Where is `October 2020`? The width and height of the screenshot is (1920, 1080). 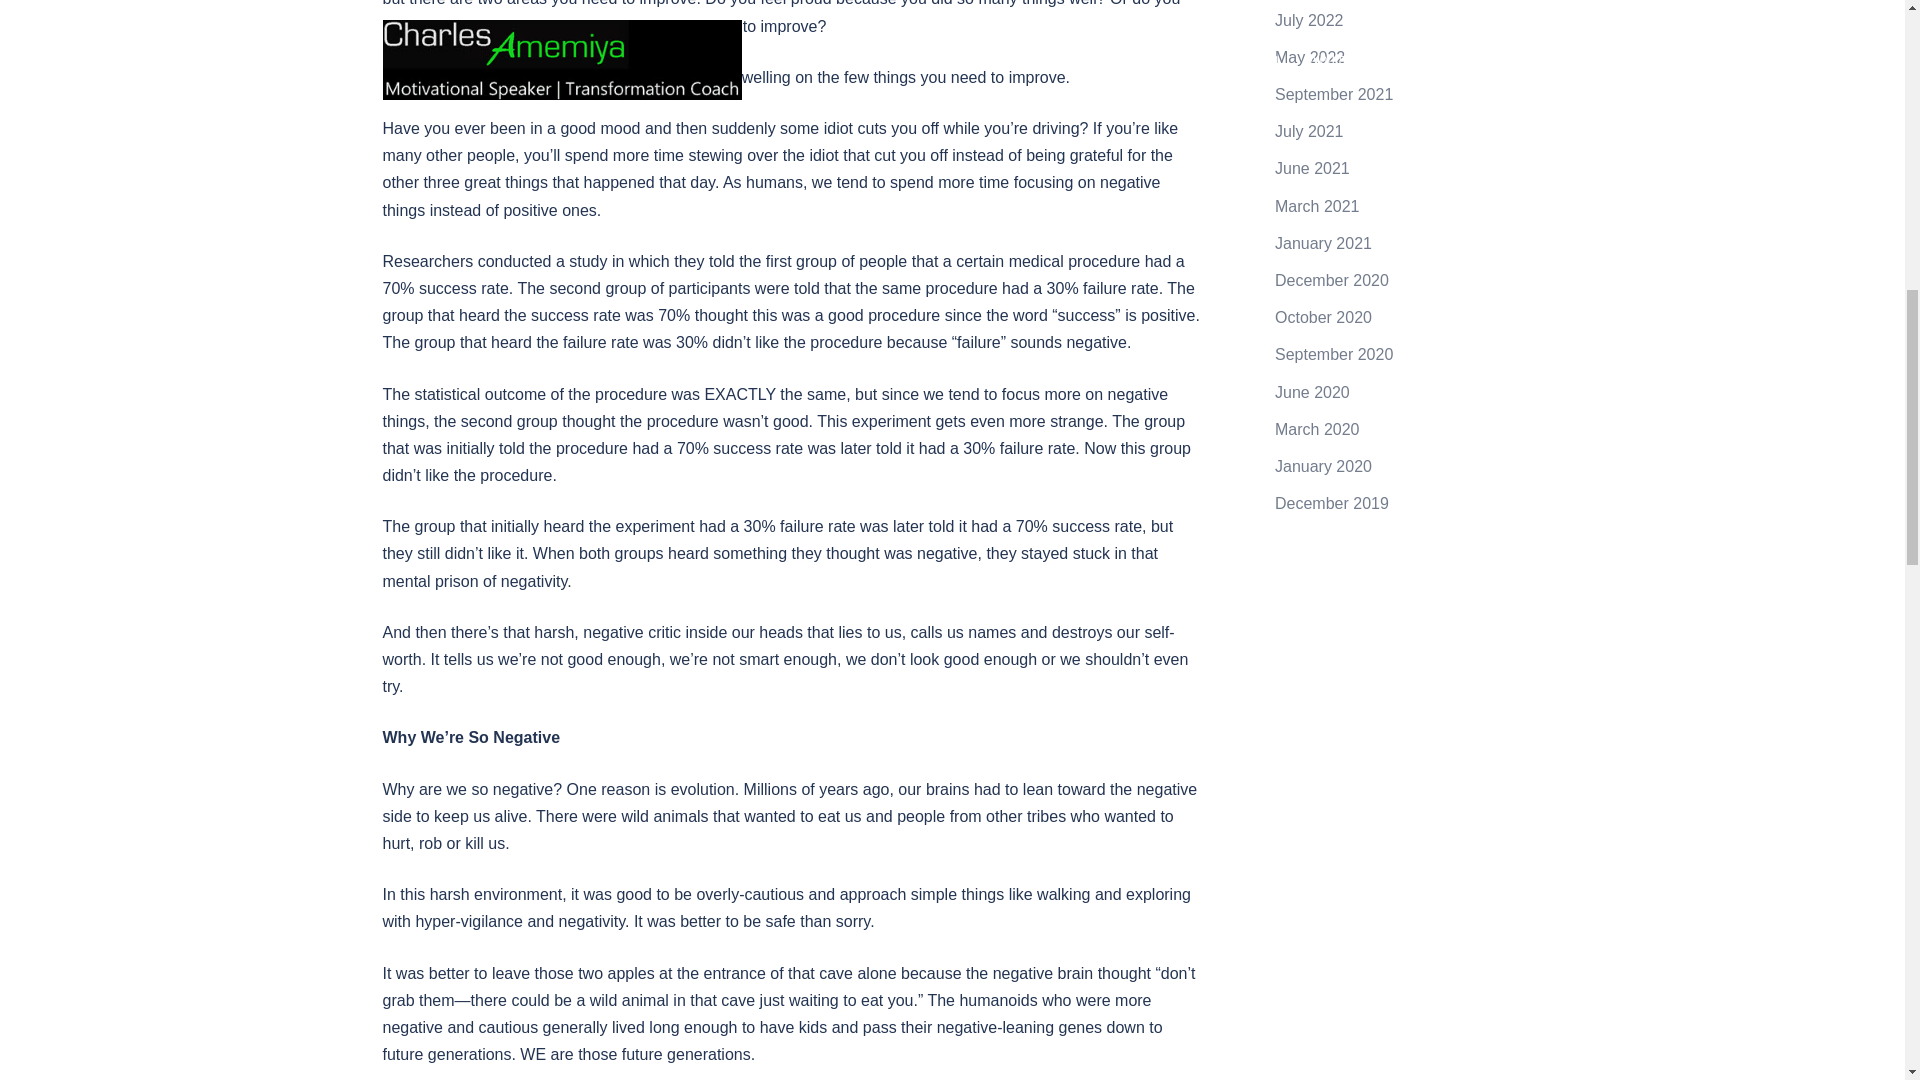 October 2020 is located at coordinates (1323, 317).